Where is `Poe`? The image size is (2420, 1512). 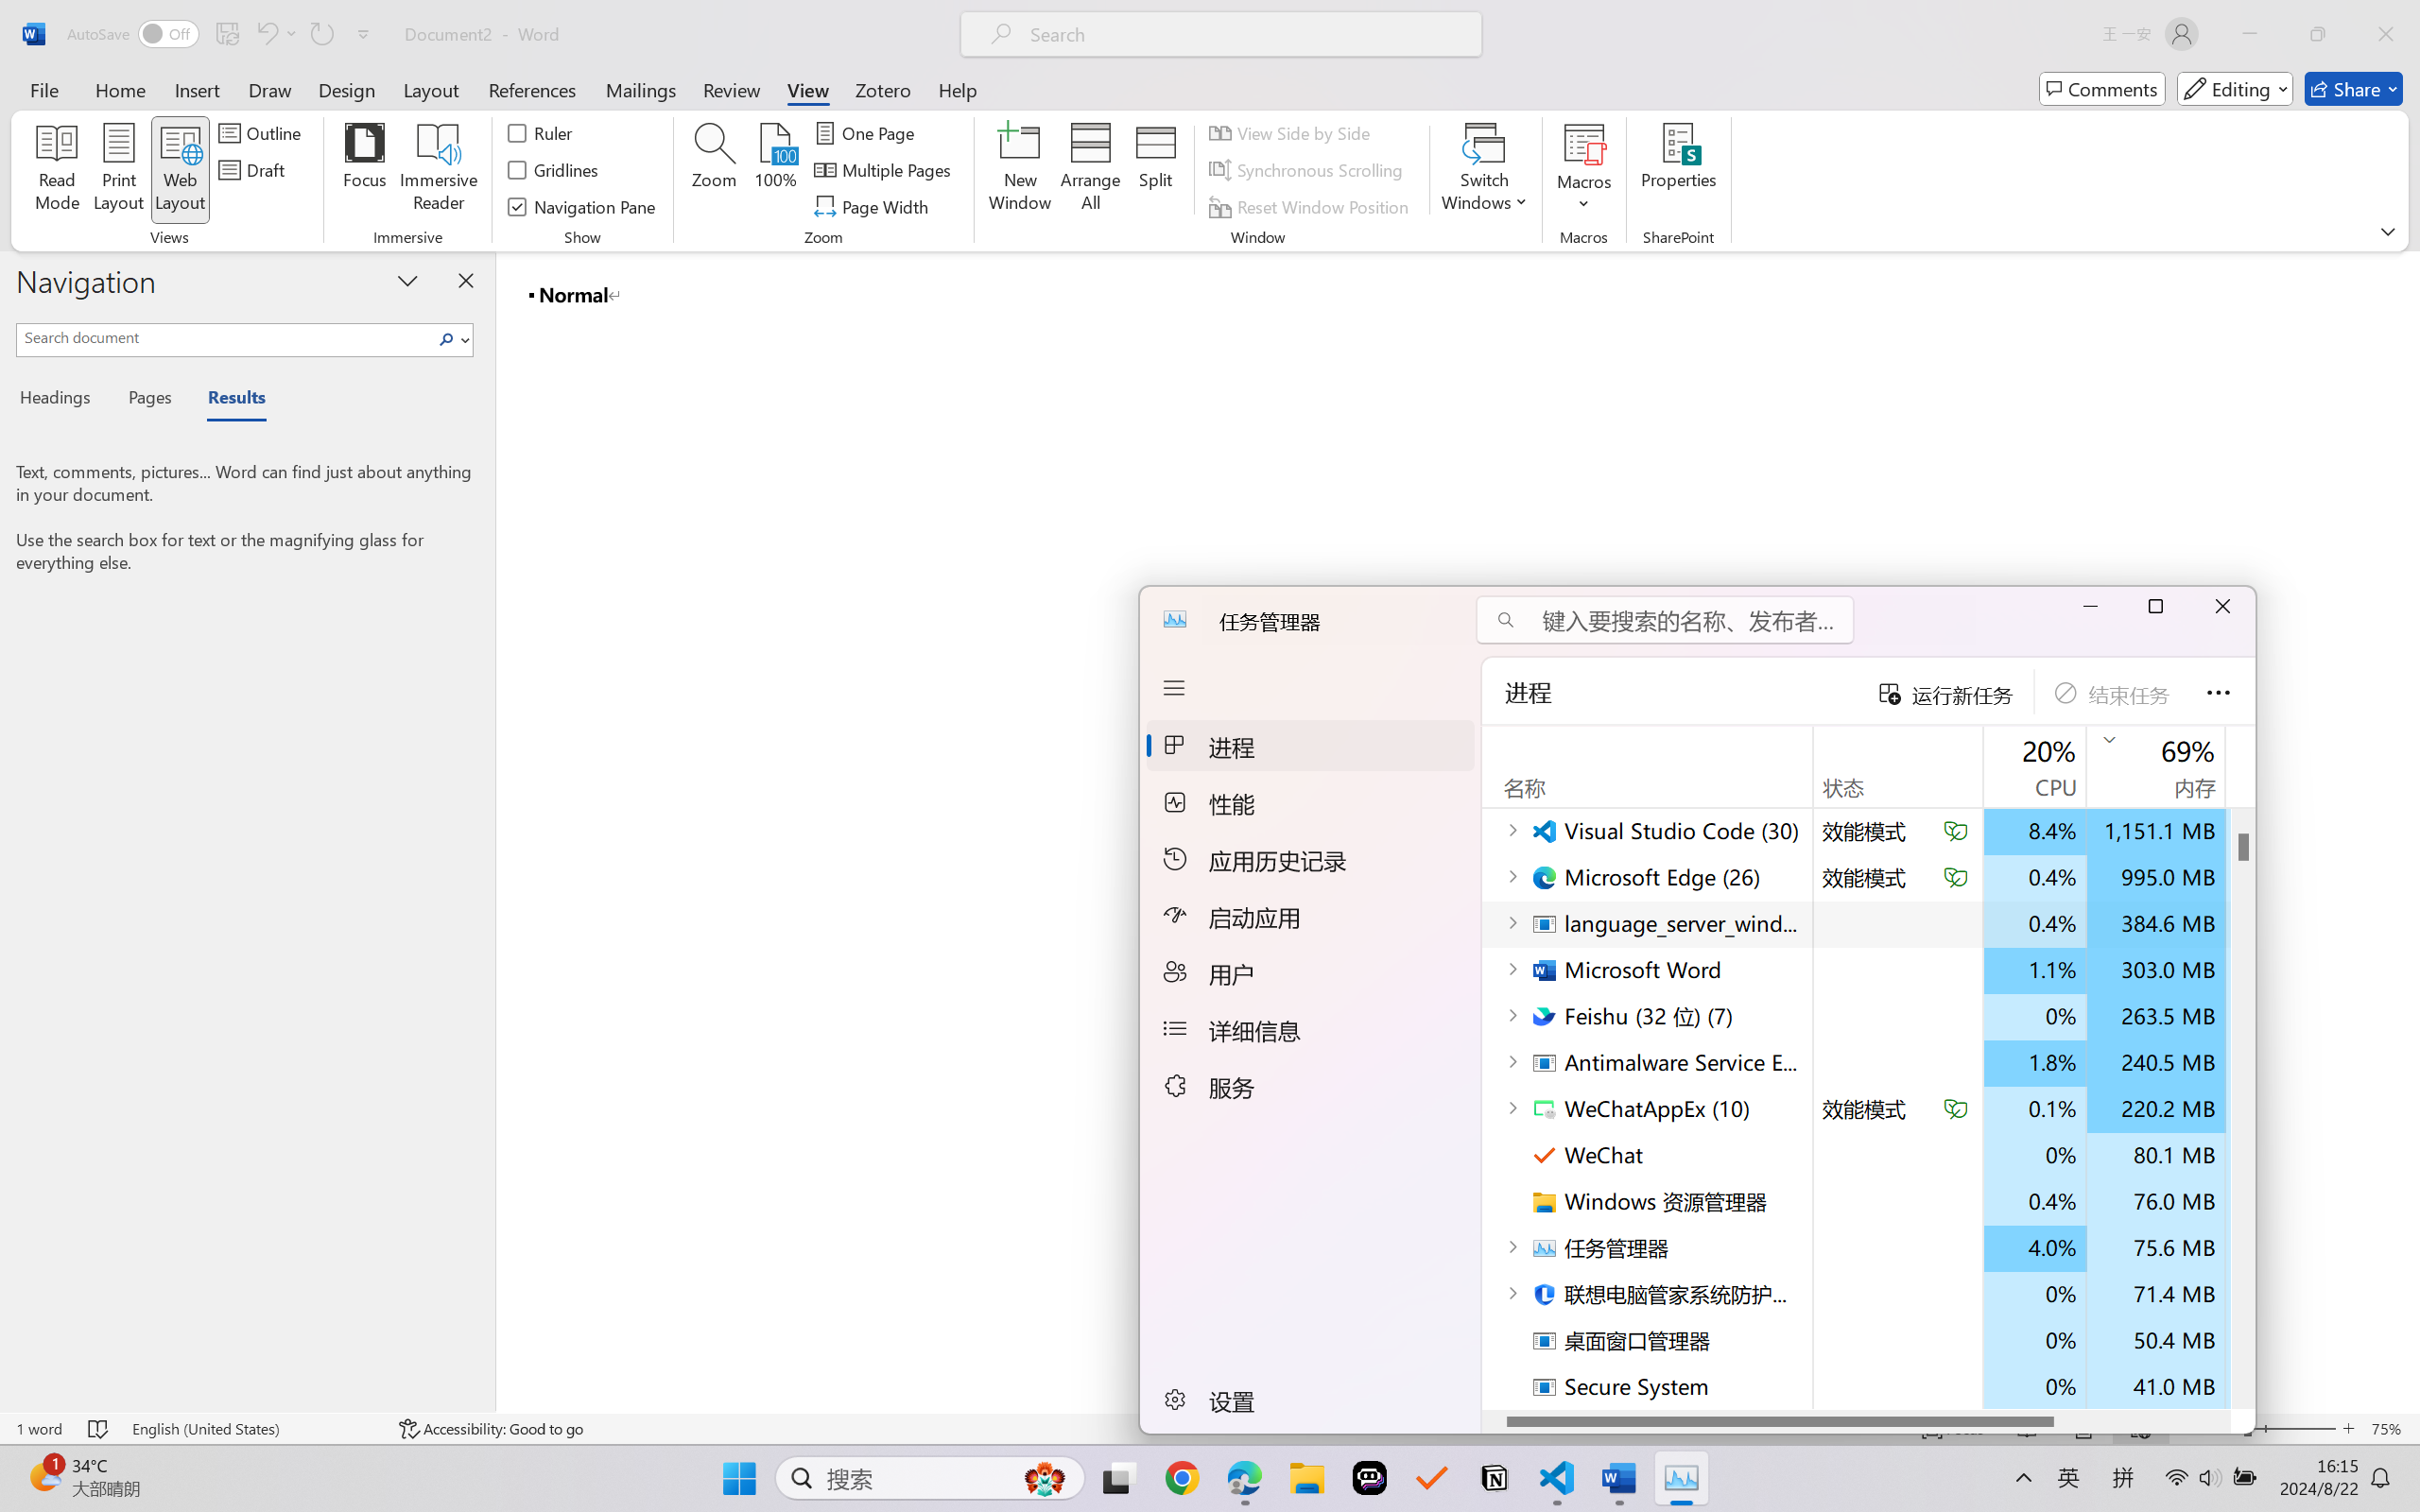 Poe is located at coordinates (1369, 1478).